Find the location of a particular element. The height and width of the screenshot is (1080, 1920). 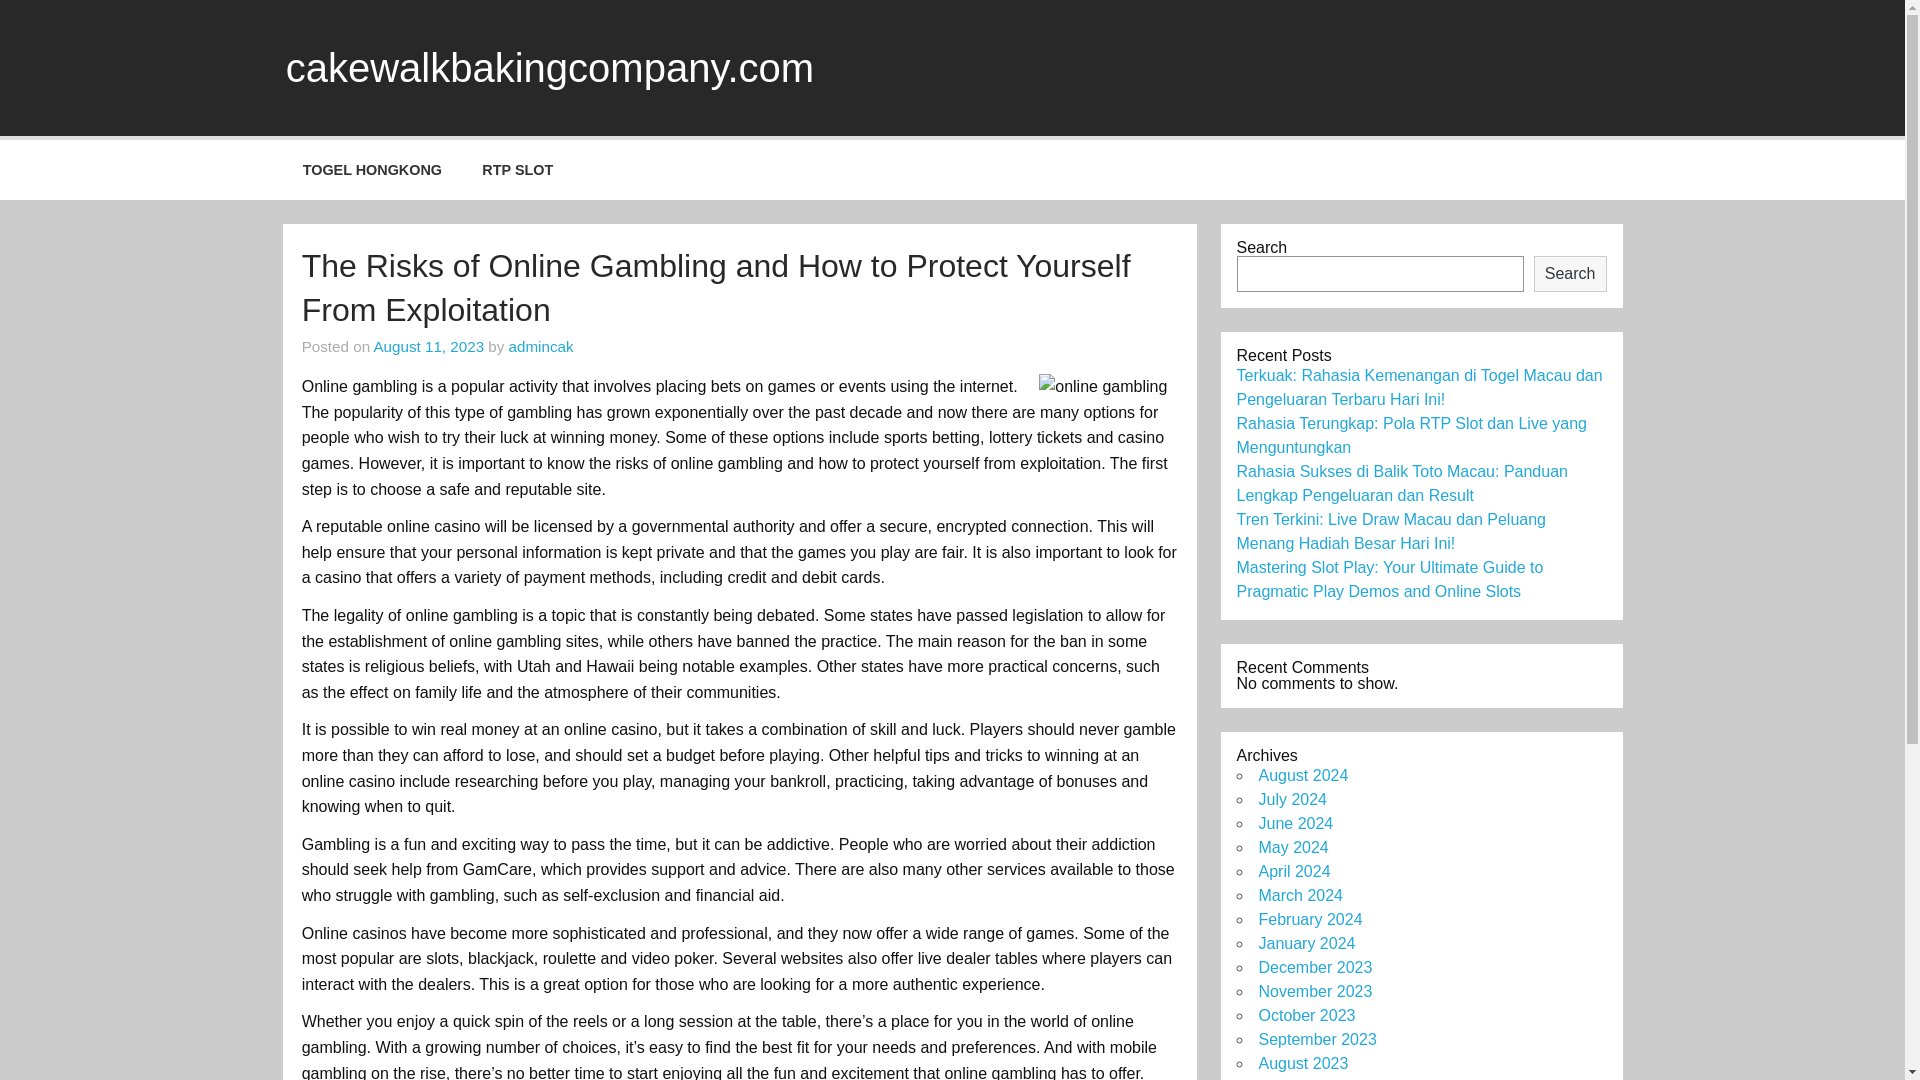

TOGEL HONGKONG is located at coordinates (372, 170).